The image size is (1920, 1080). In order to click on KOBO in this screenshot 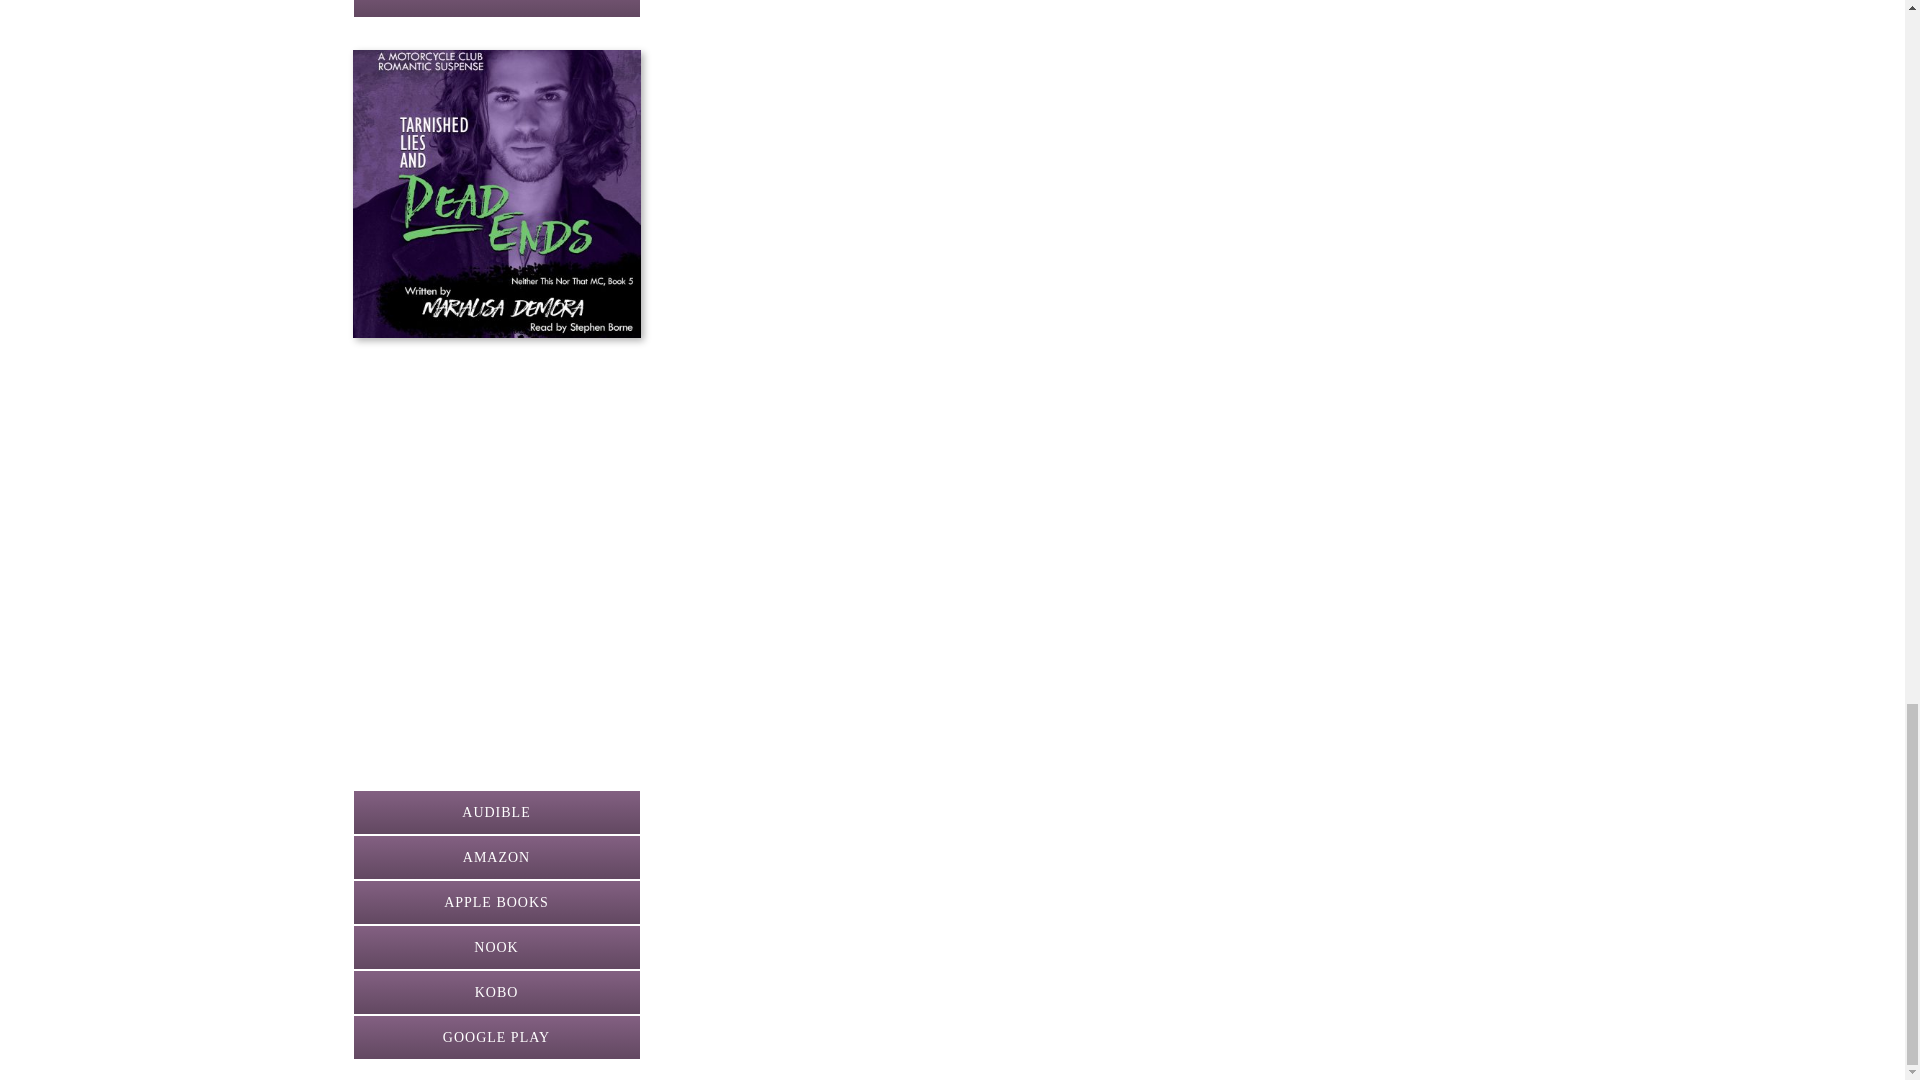, I will do `click(495, 992)`.